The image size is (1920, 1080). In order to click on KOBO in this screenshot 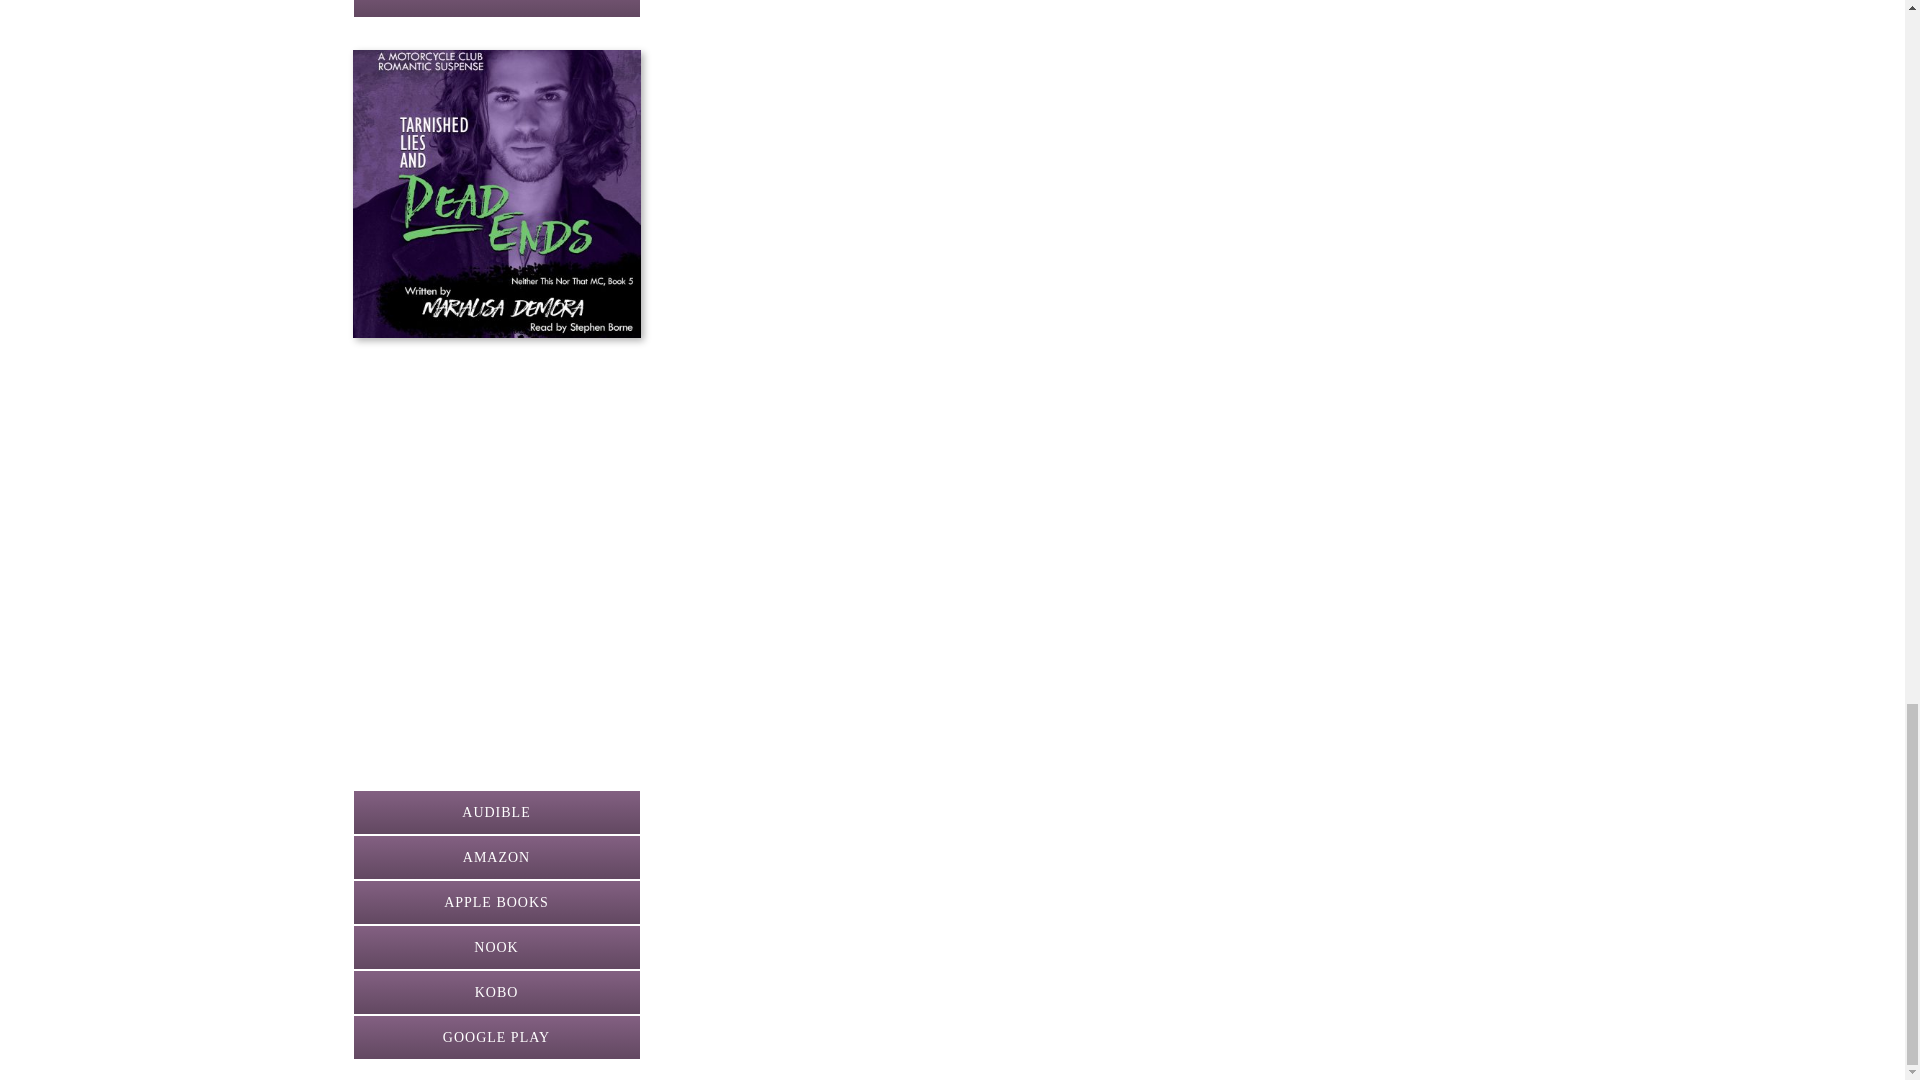, I will do `click(495, 992)`.